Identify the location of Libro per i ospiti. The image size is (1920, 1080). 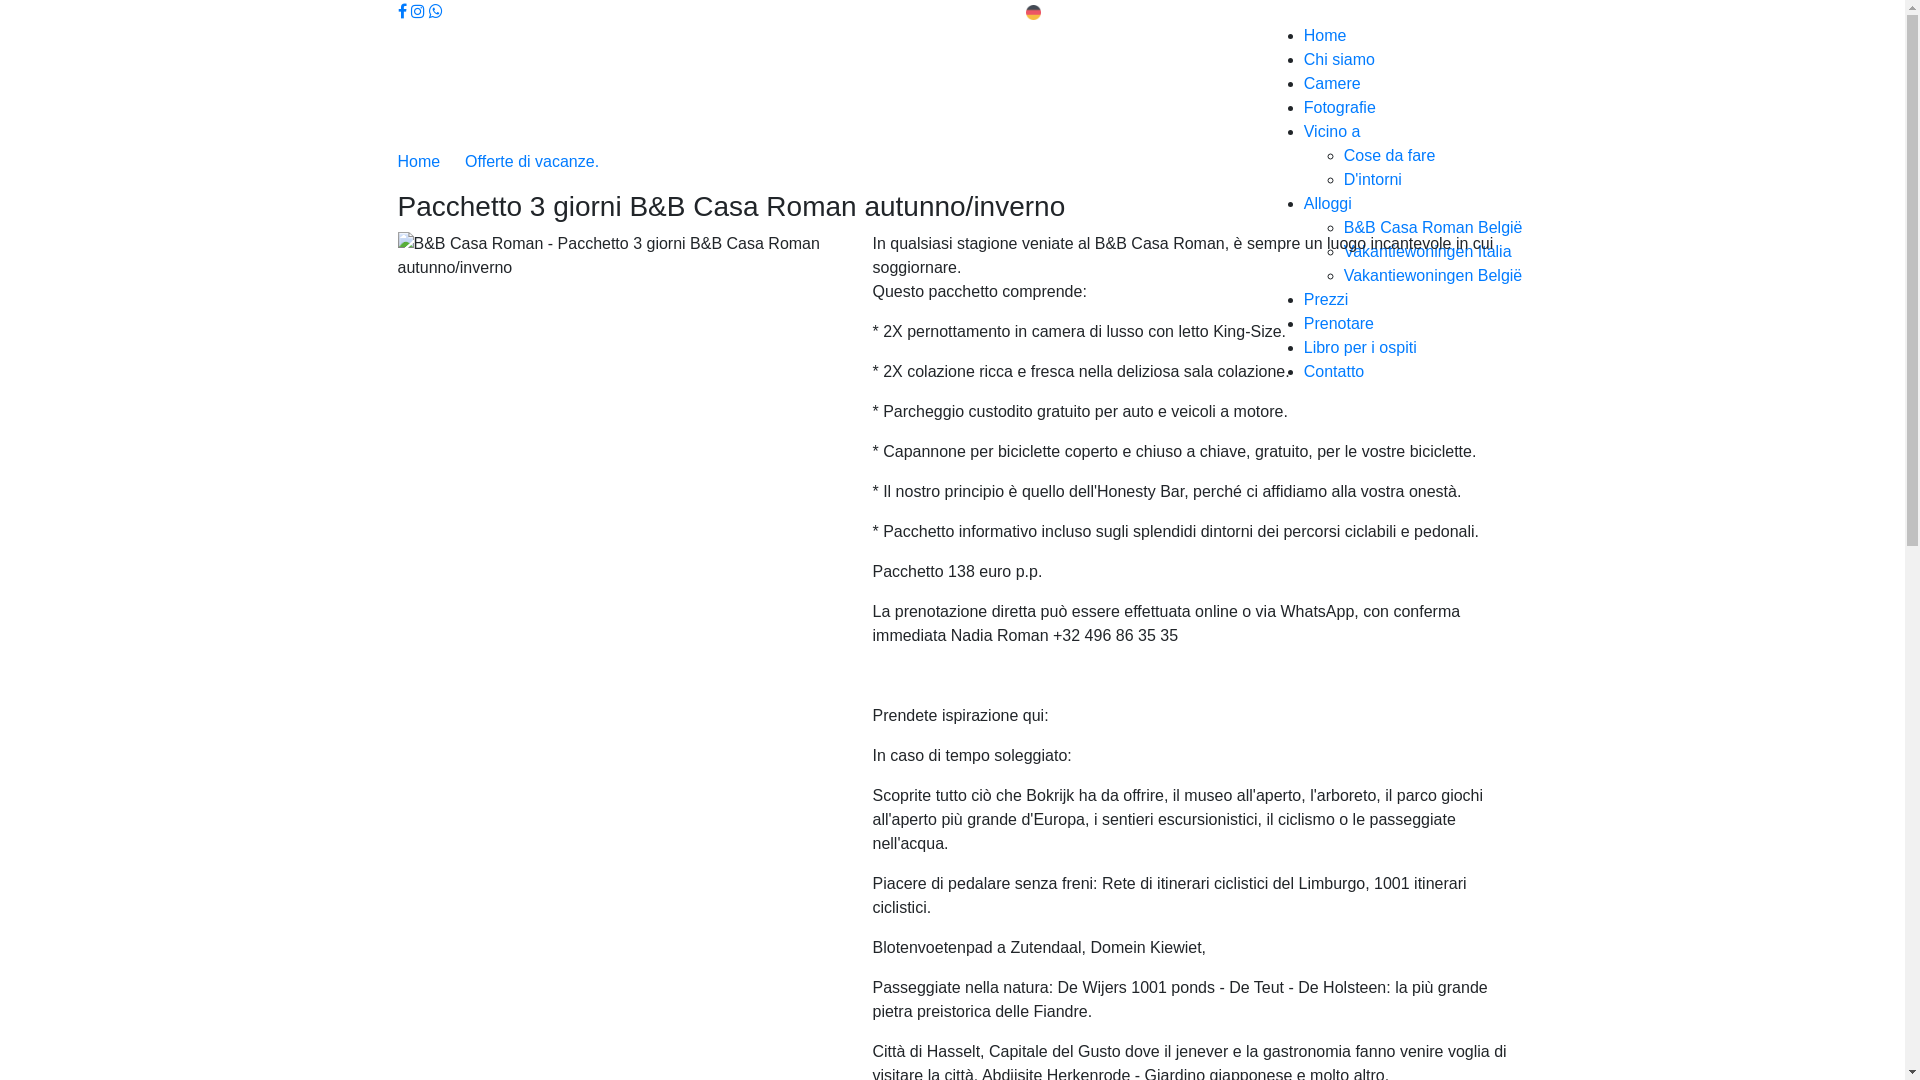
(1360, 348).